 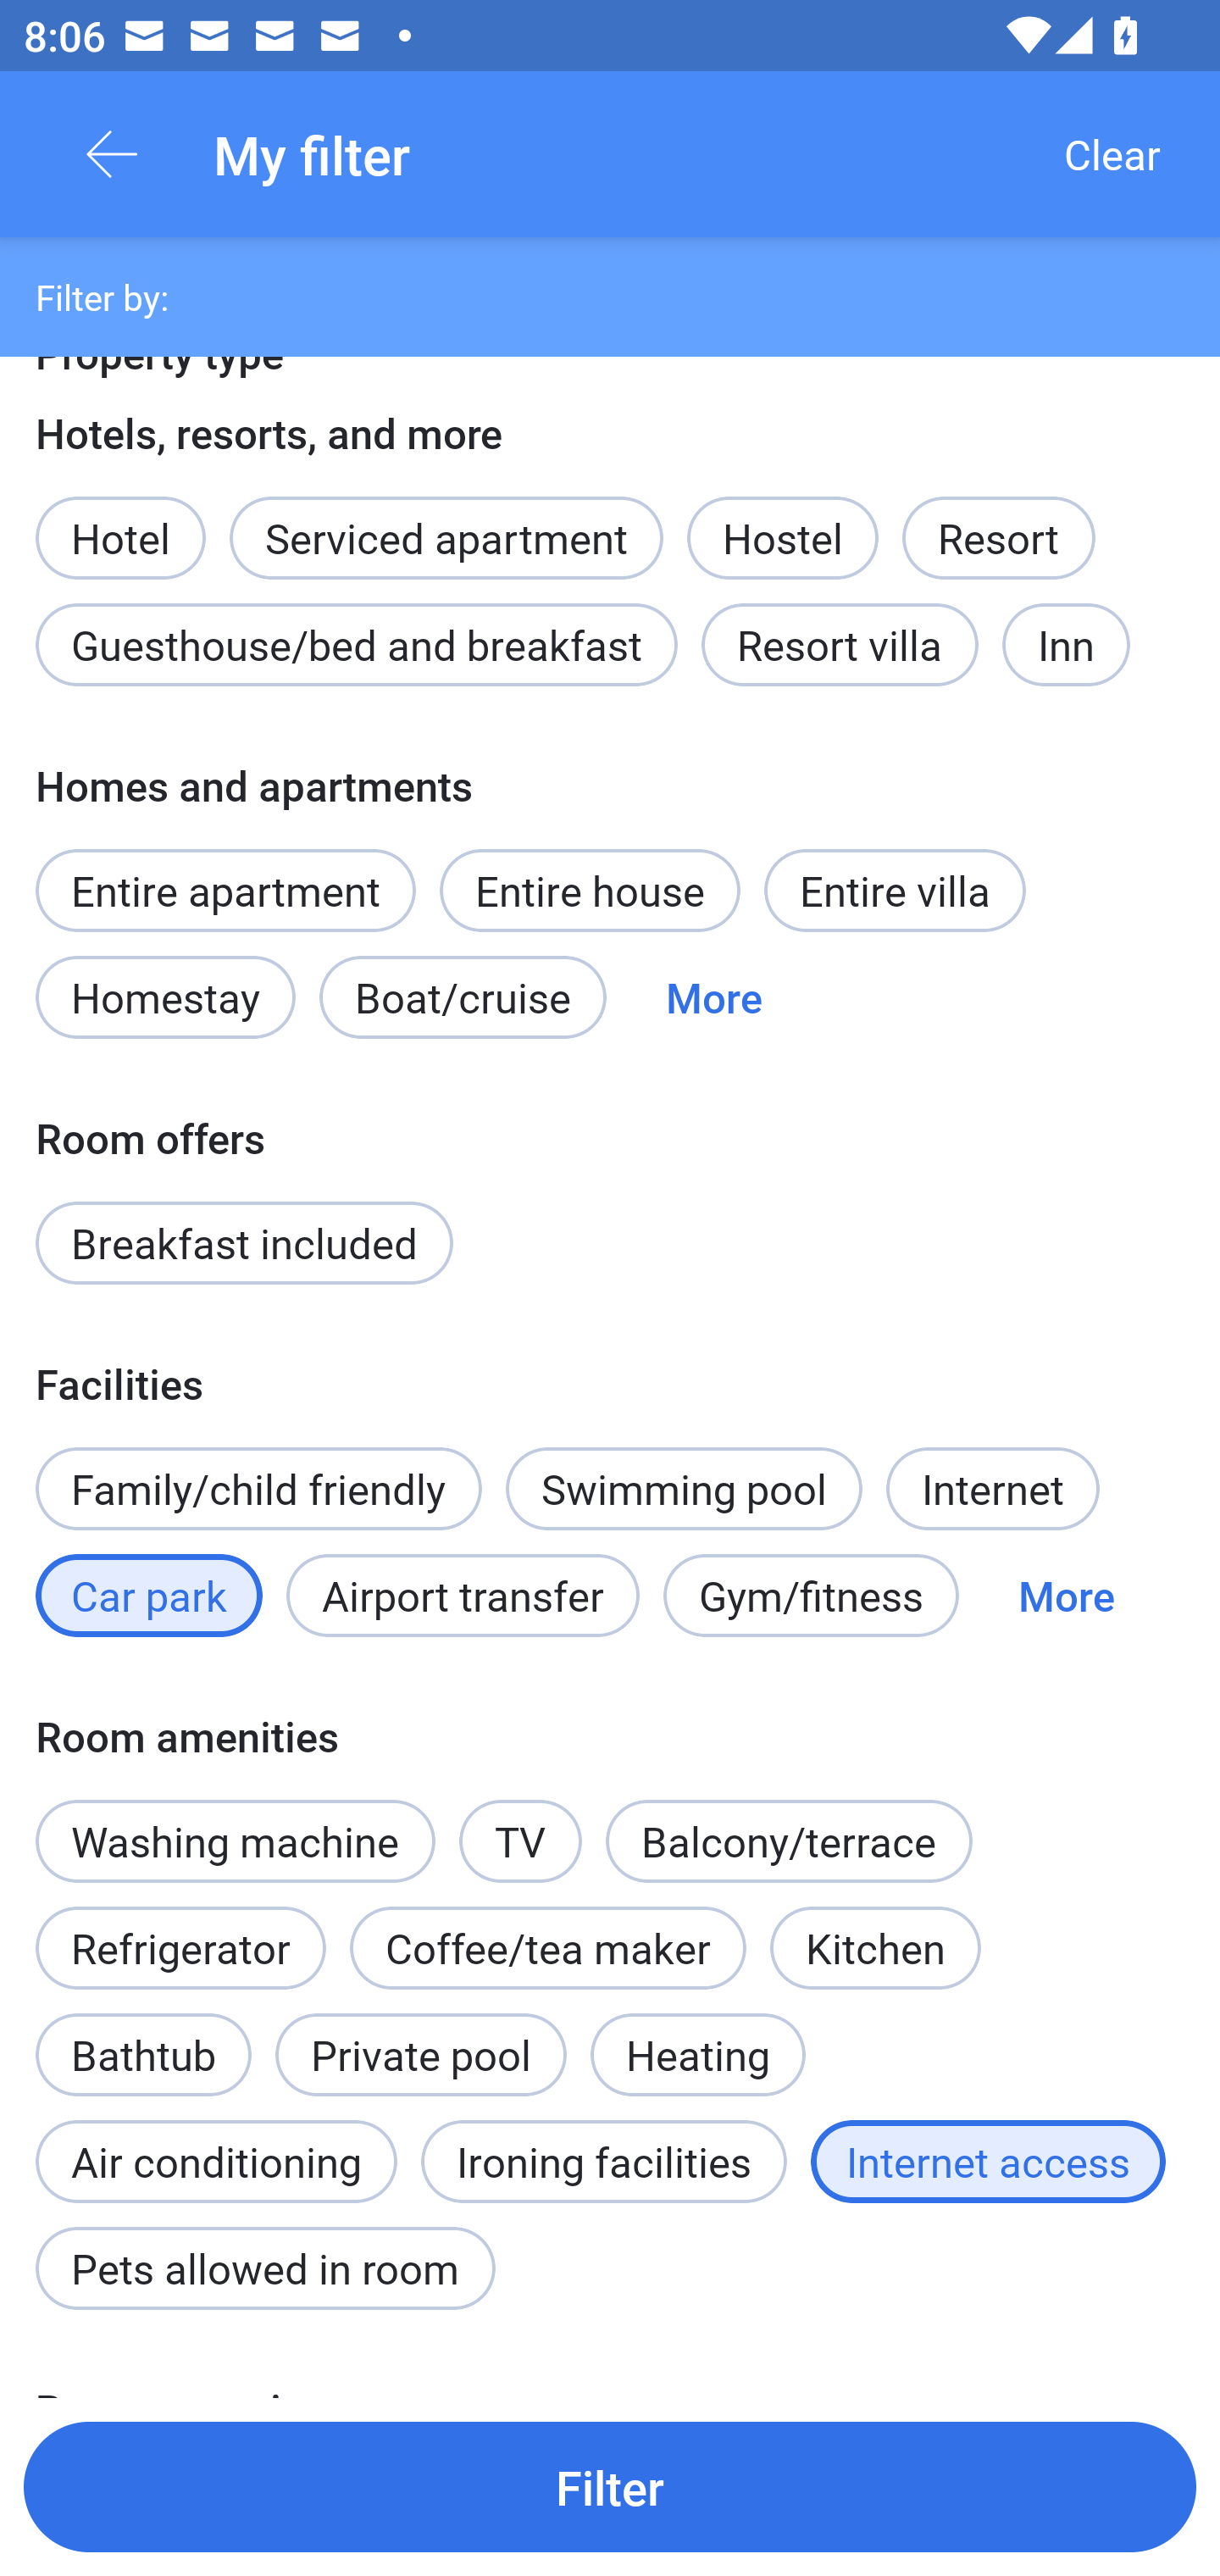 What do you see at coordinates (697, 2054) in the screenshot?
I see `Heating` at bounding box center [697, 2054].